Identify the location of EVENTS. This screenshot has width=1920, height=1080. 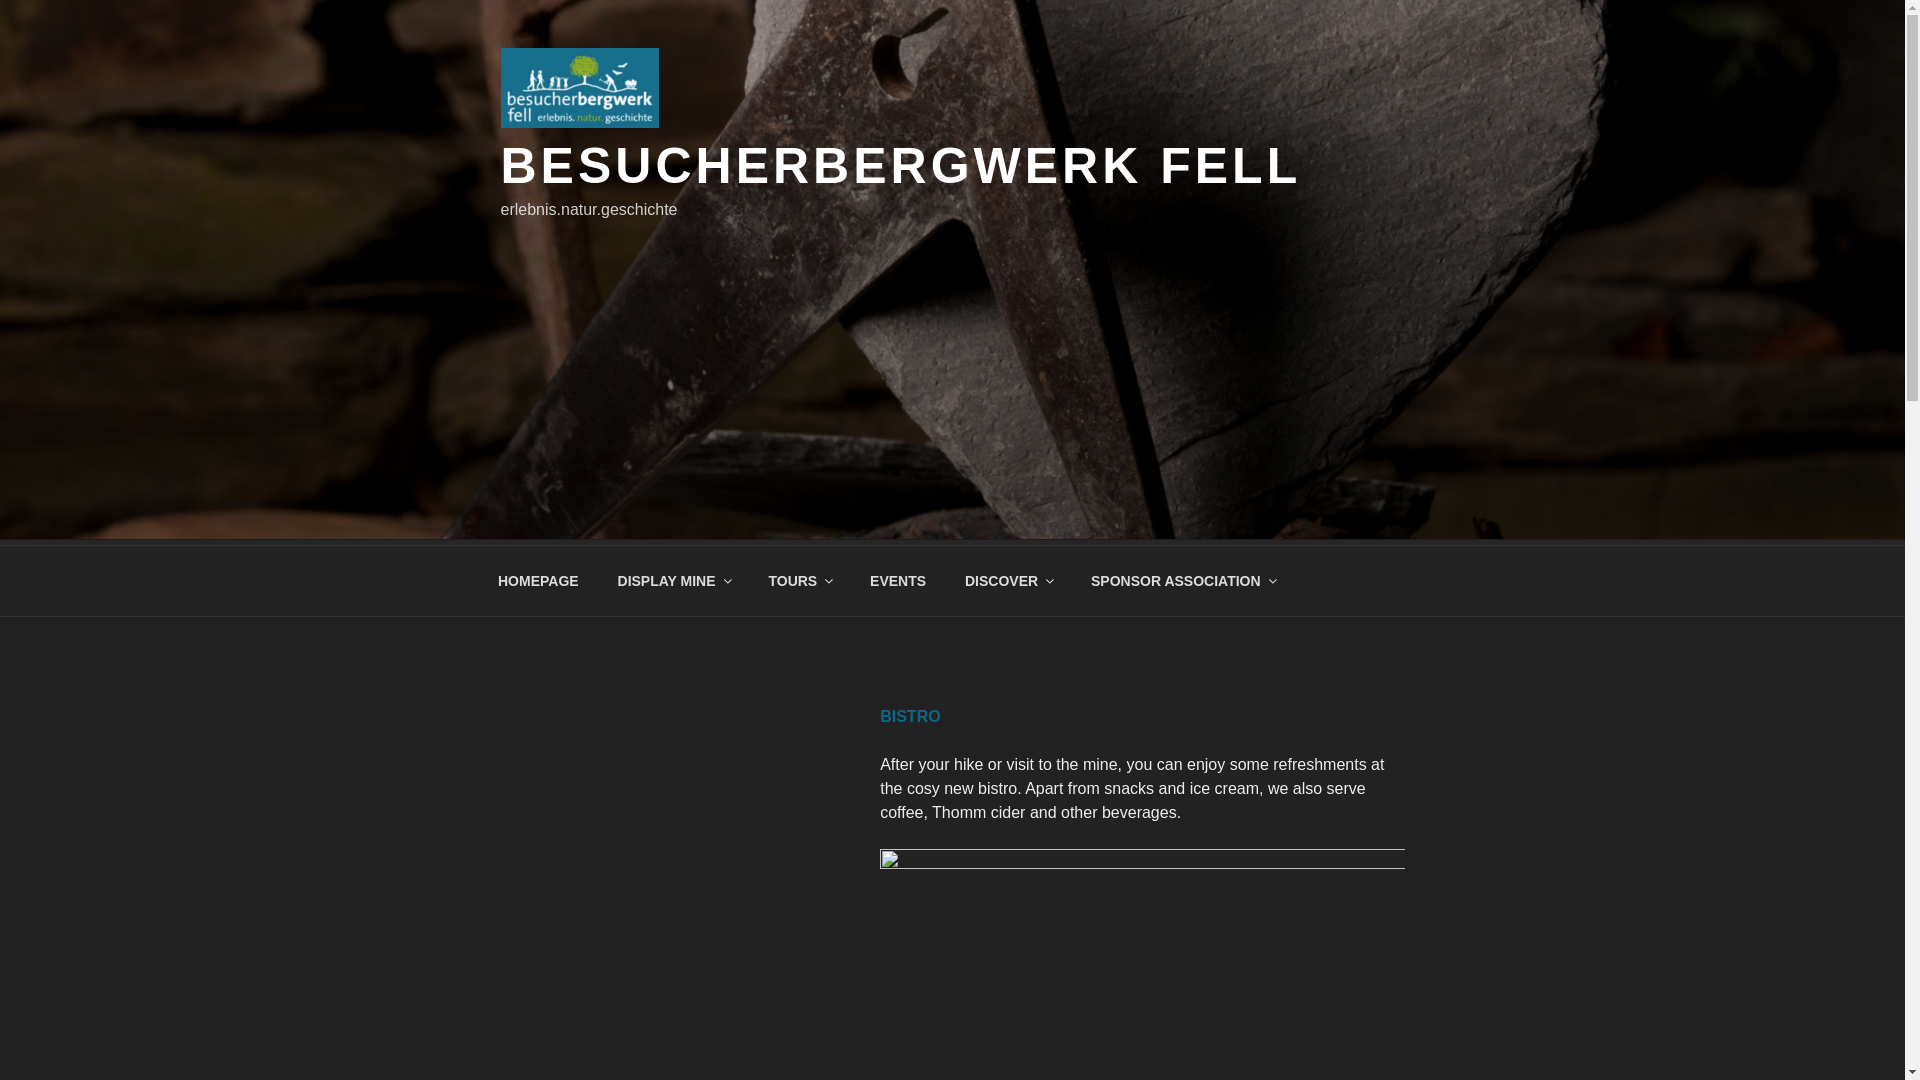
(898, 580).